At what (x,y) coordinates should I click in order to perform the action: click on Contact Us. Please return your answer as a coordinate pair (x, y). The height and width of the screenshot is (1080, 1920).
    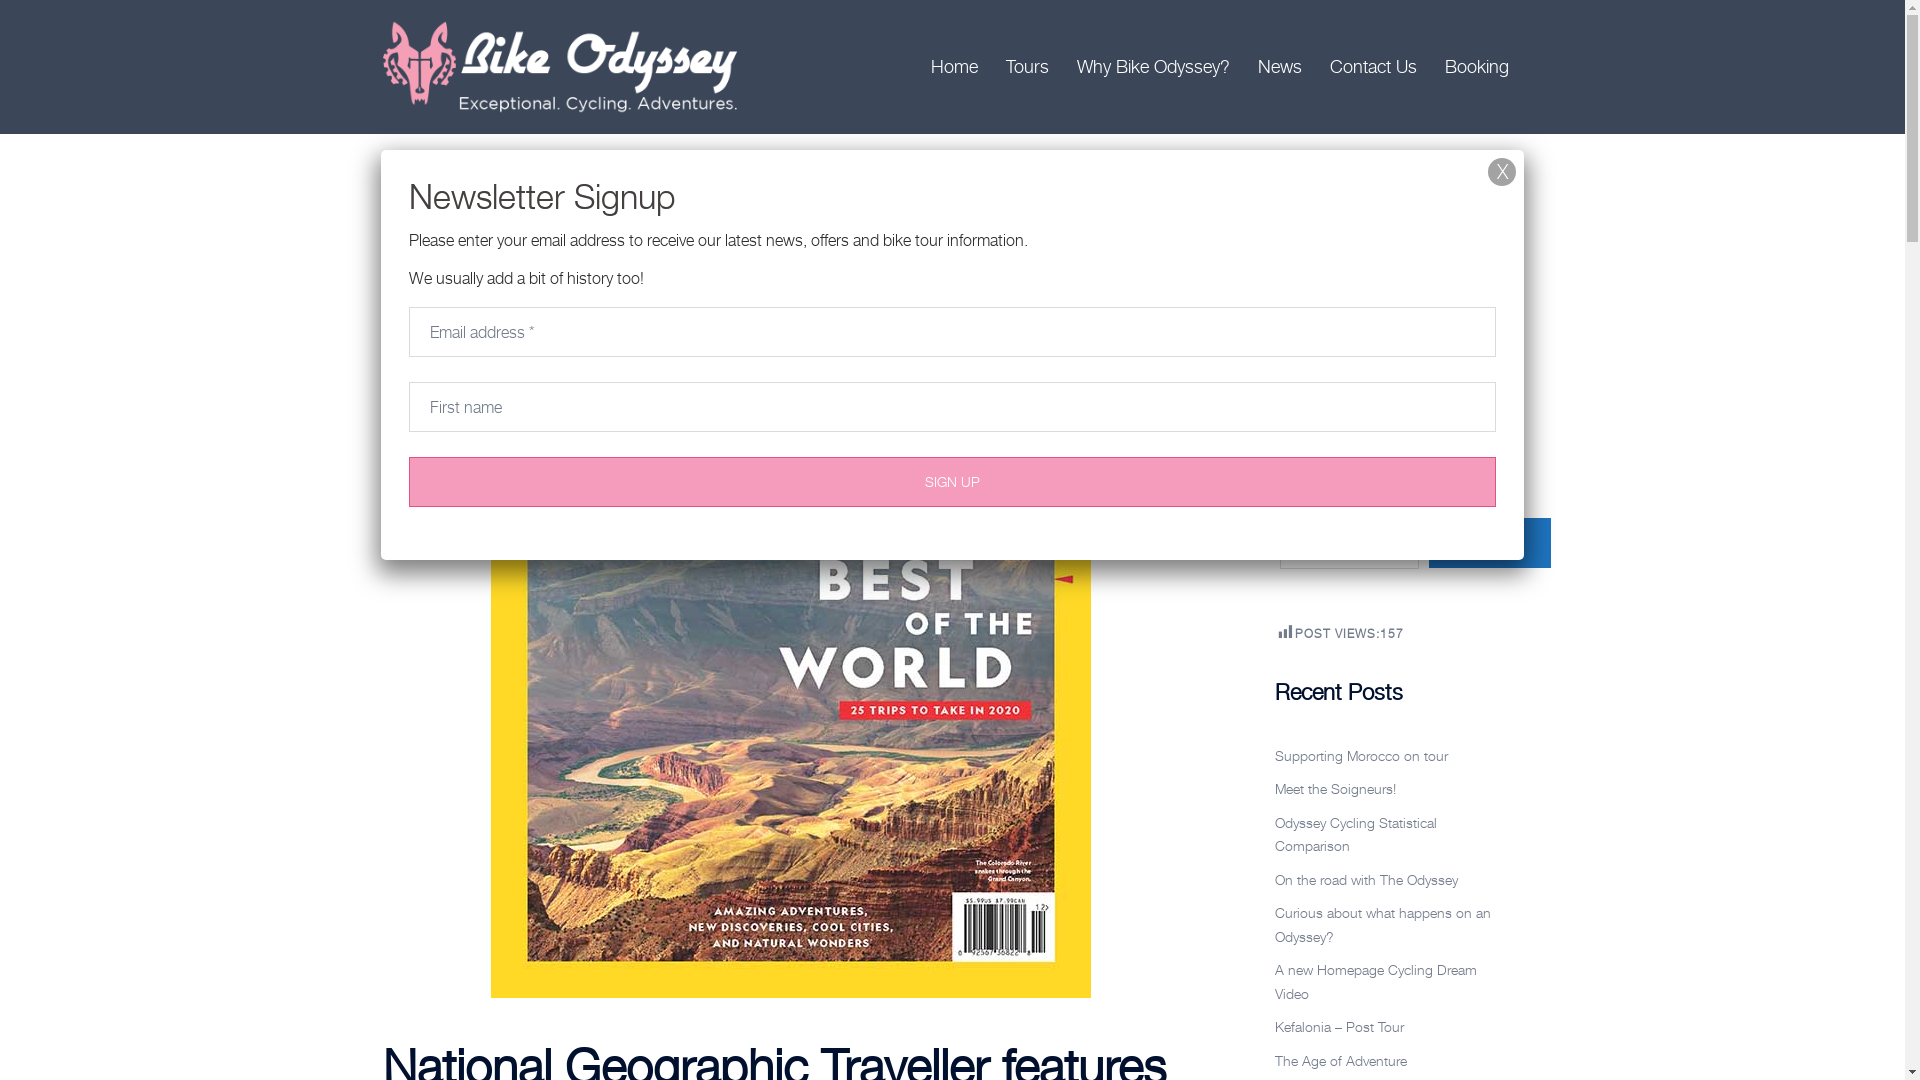
    Looking at the image, I should click on (1374, 67).